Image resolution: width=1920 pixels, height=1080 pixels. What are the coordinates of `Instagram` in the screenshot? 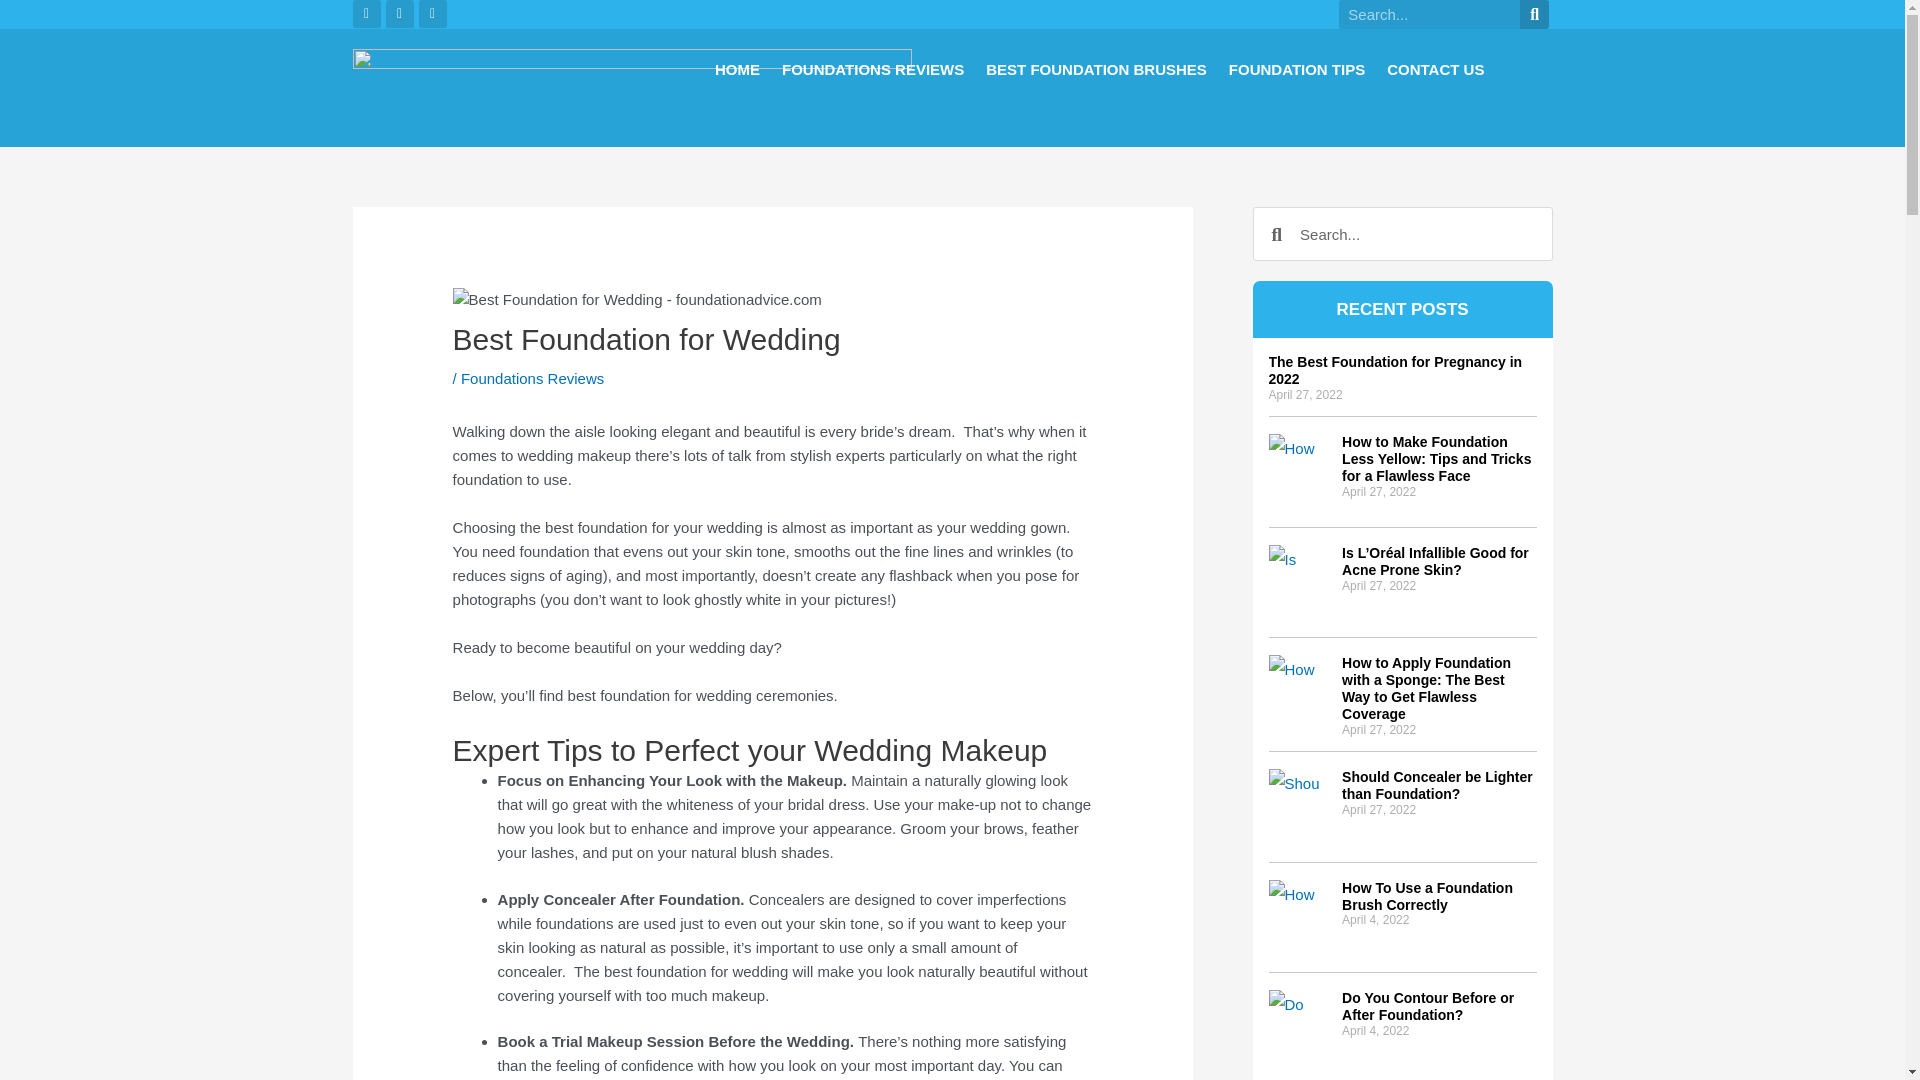 It's located at (432, 14).